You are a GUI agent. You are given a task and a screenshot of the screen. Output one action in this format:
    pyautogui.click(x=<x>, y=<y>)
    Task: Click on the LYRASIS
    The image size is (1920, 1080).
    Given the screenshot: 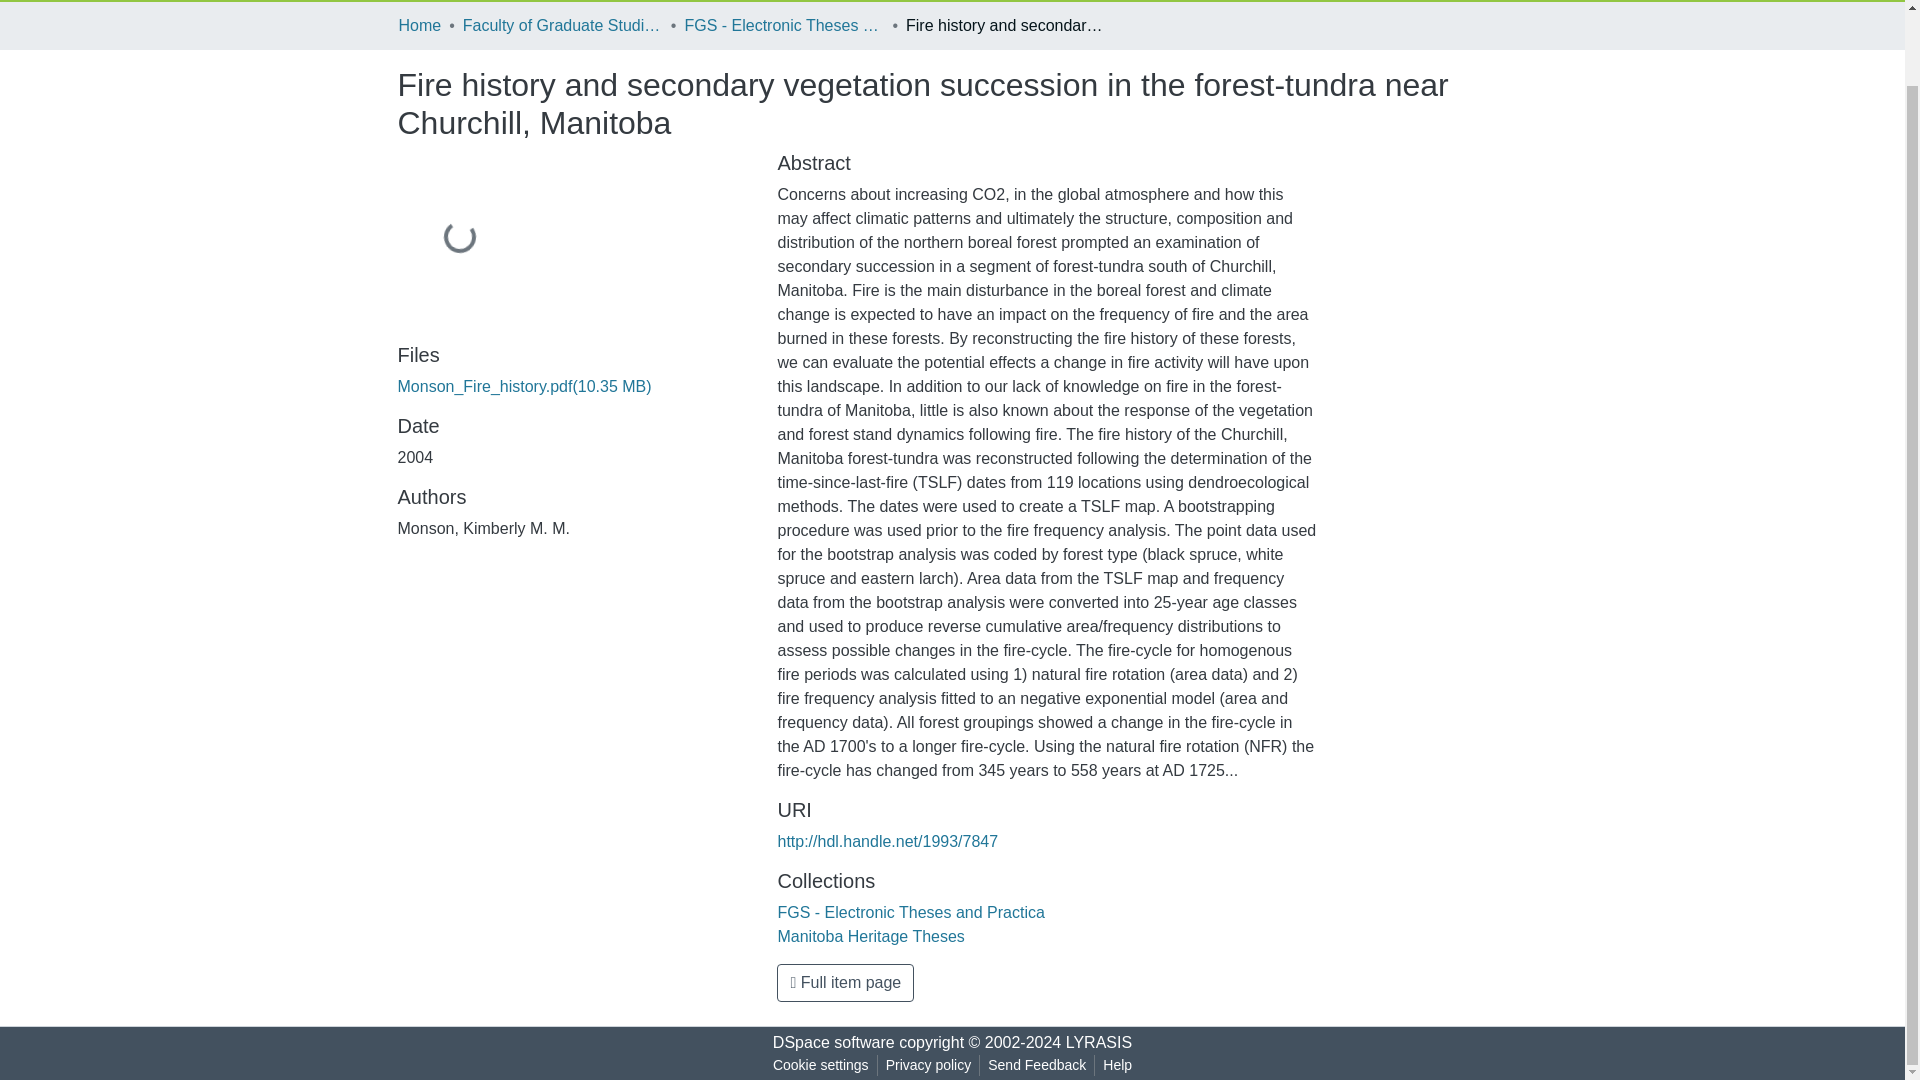 What is the action you would take?
    pyautogui.click(x=1098, y=1042)
    